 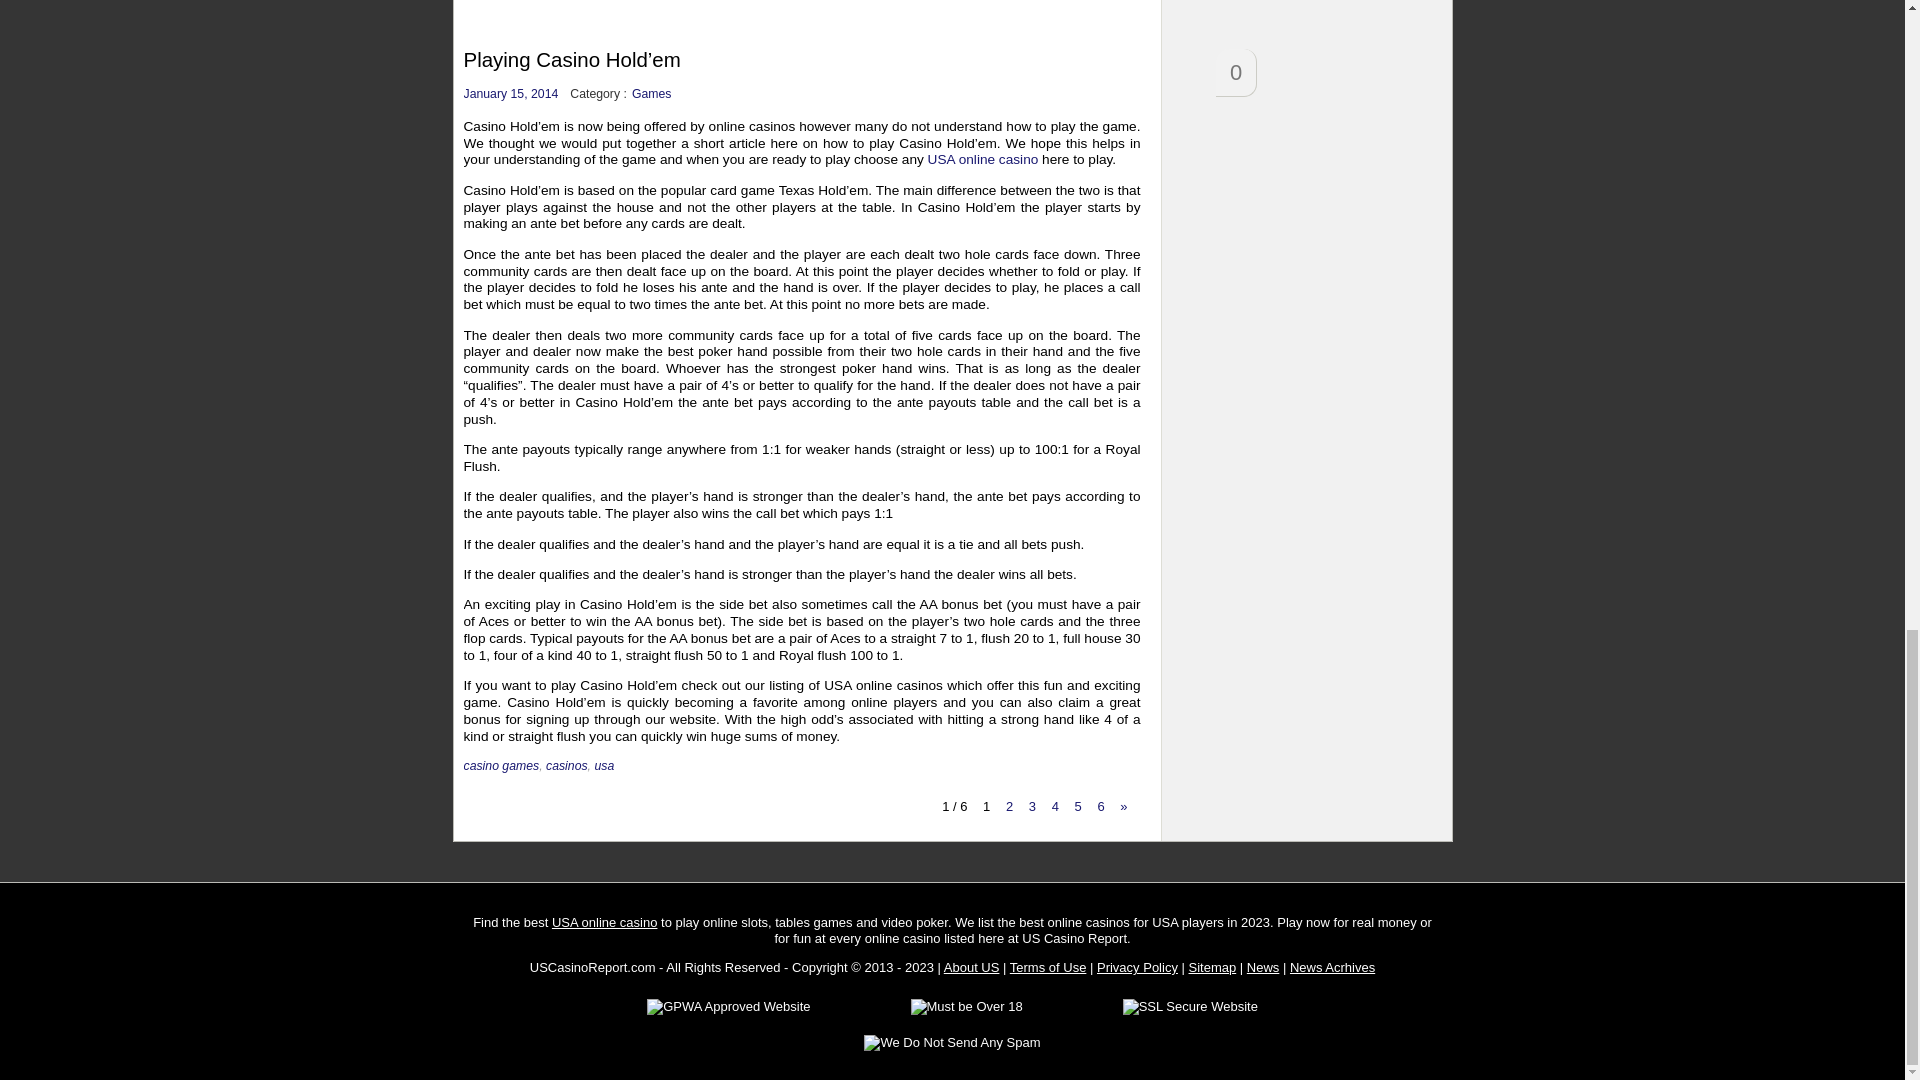 What do you see at coordinates (1032, 806) in the screenshot?
I see ` 3 ` at bounding box center [1032, 806].